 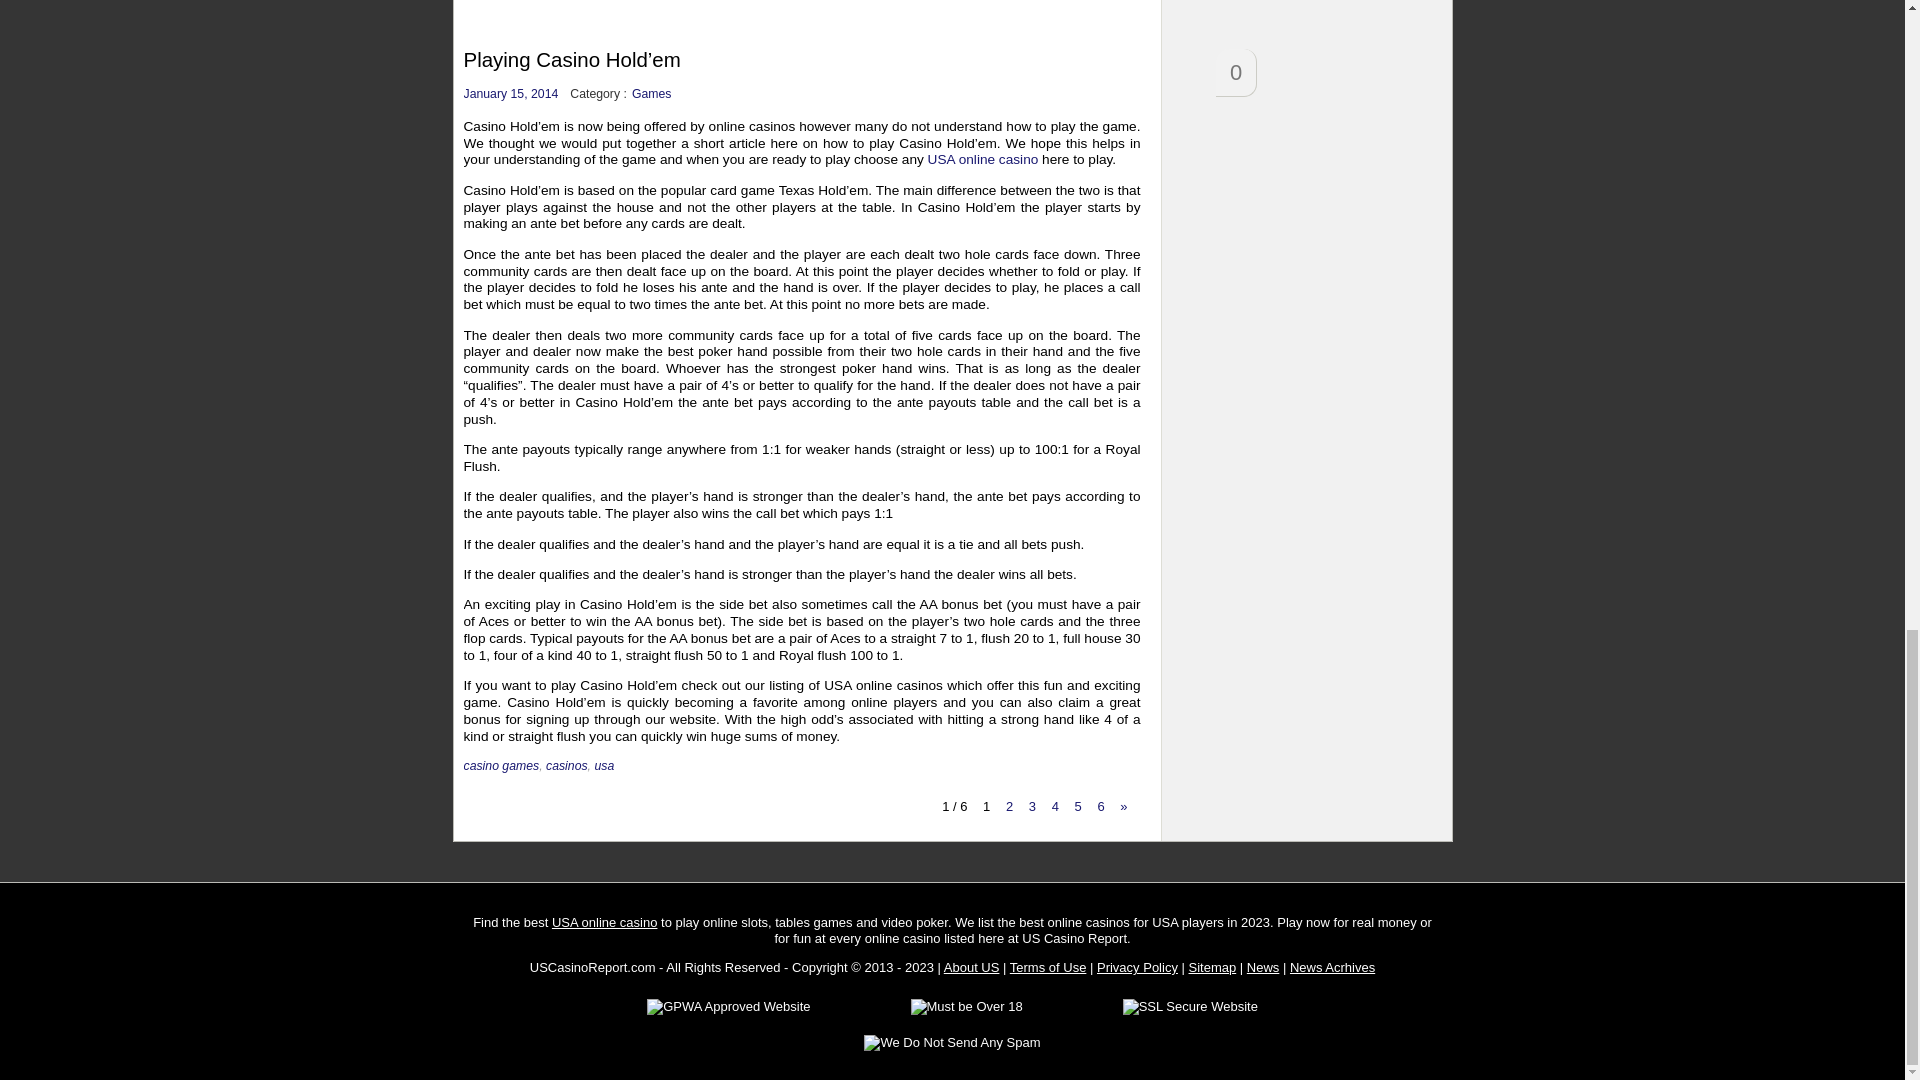 What do you see at coordinates (1032, 806) in the screenshot?
I see ` 3 ` at bounding box center [1032, 806].